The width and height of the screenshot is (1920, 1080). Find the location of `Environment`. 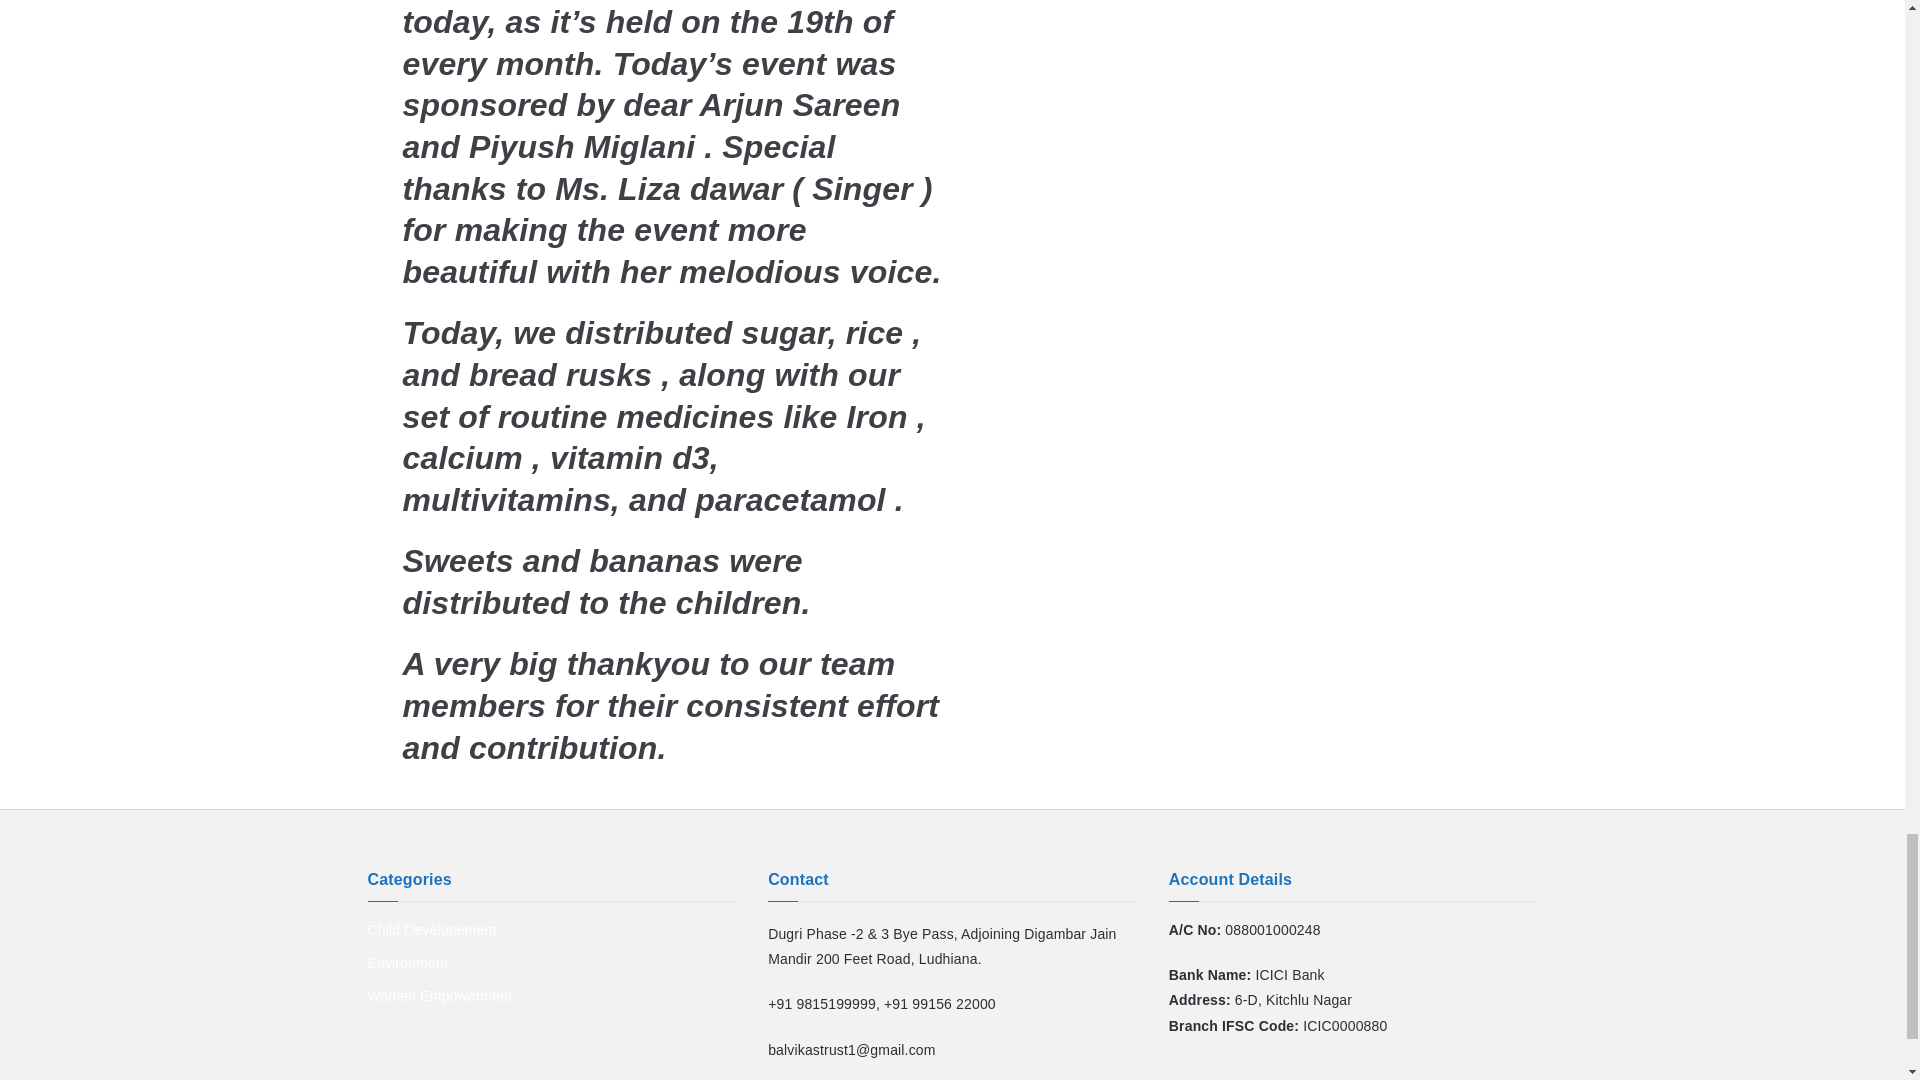

Environment is located at coordinates (408, 964).